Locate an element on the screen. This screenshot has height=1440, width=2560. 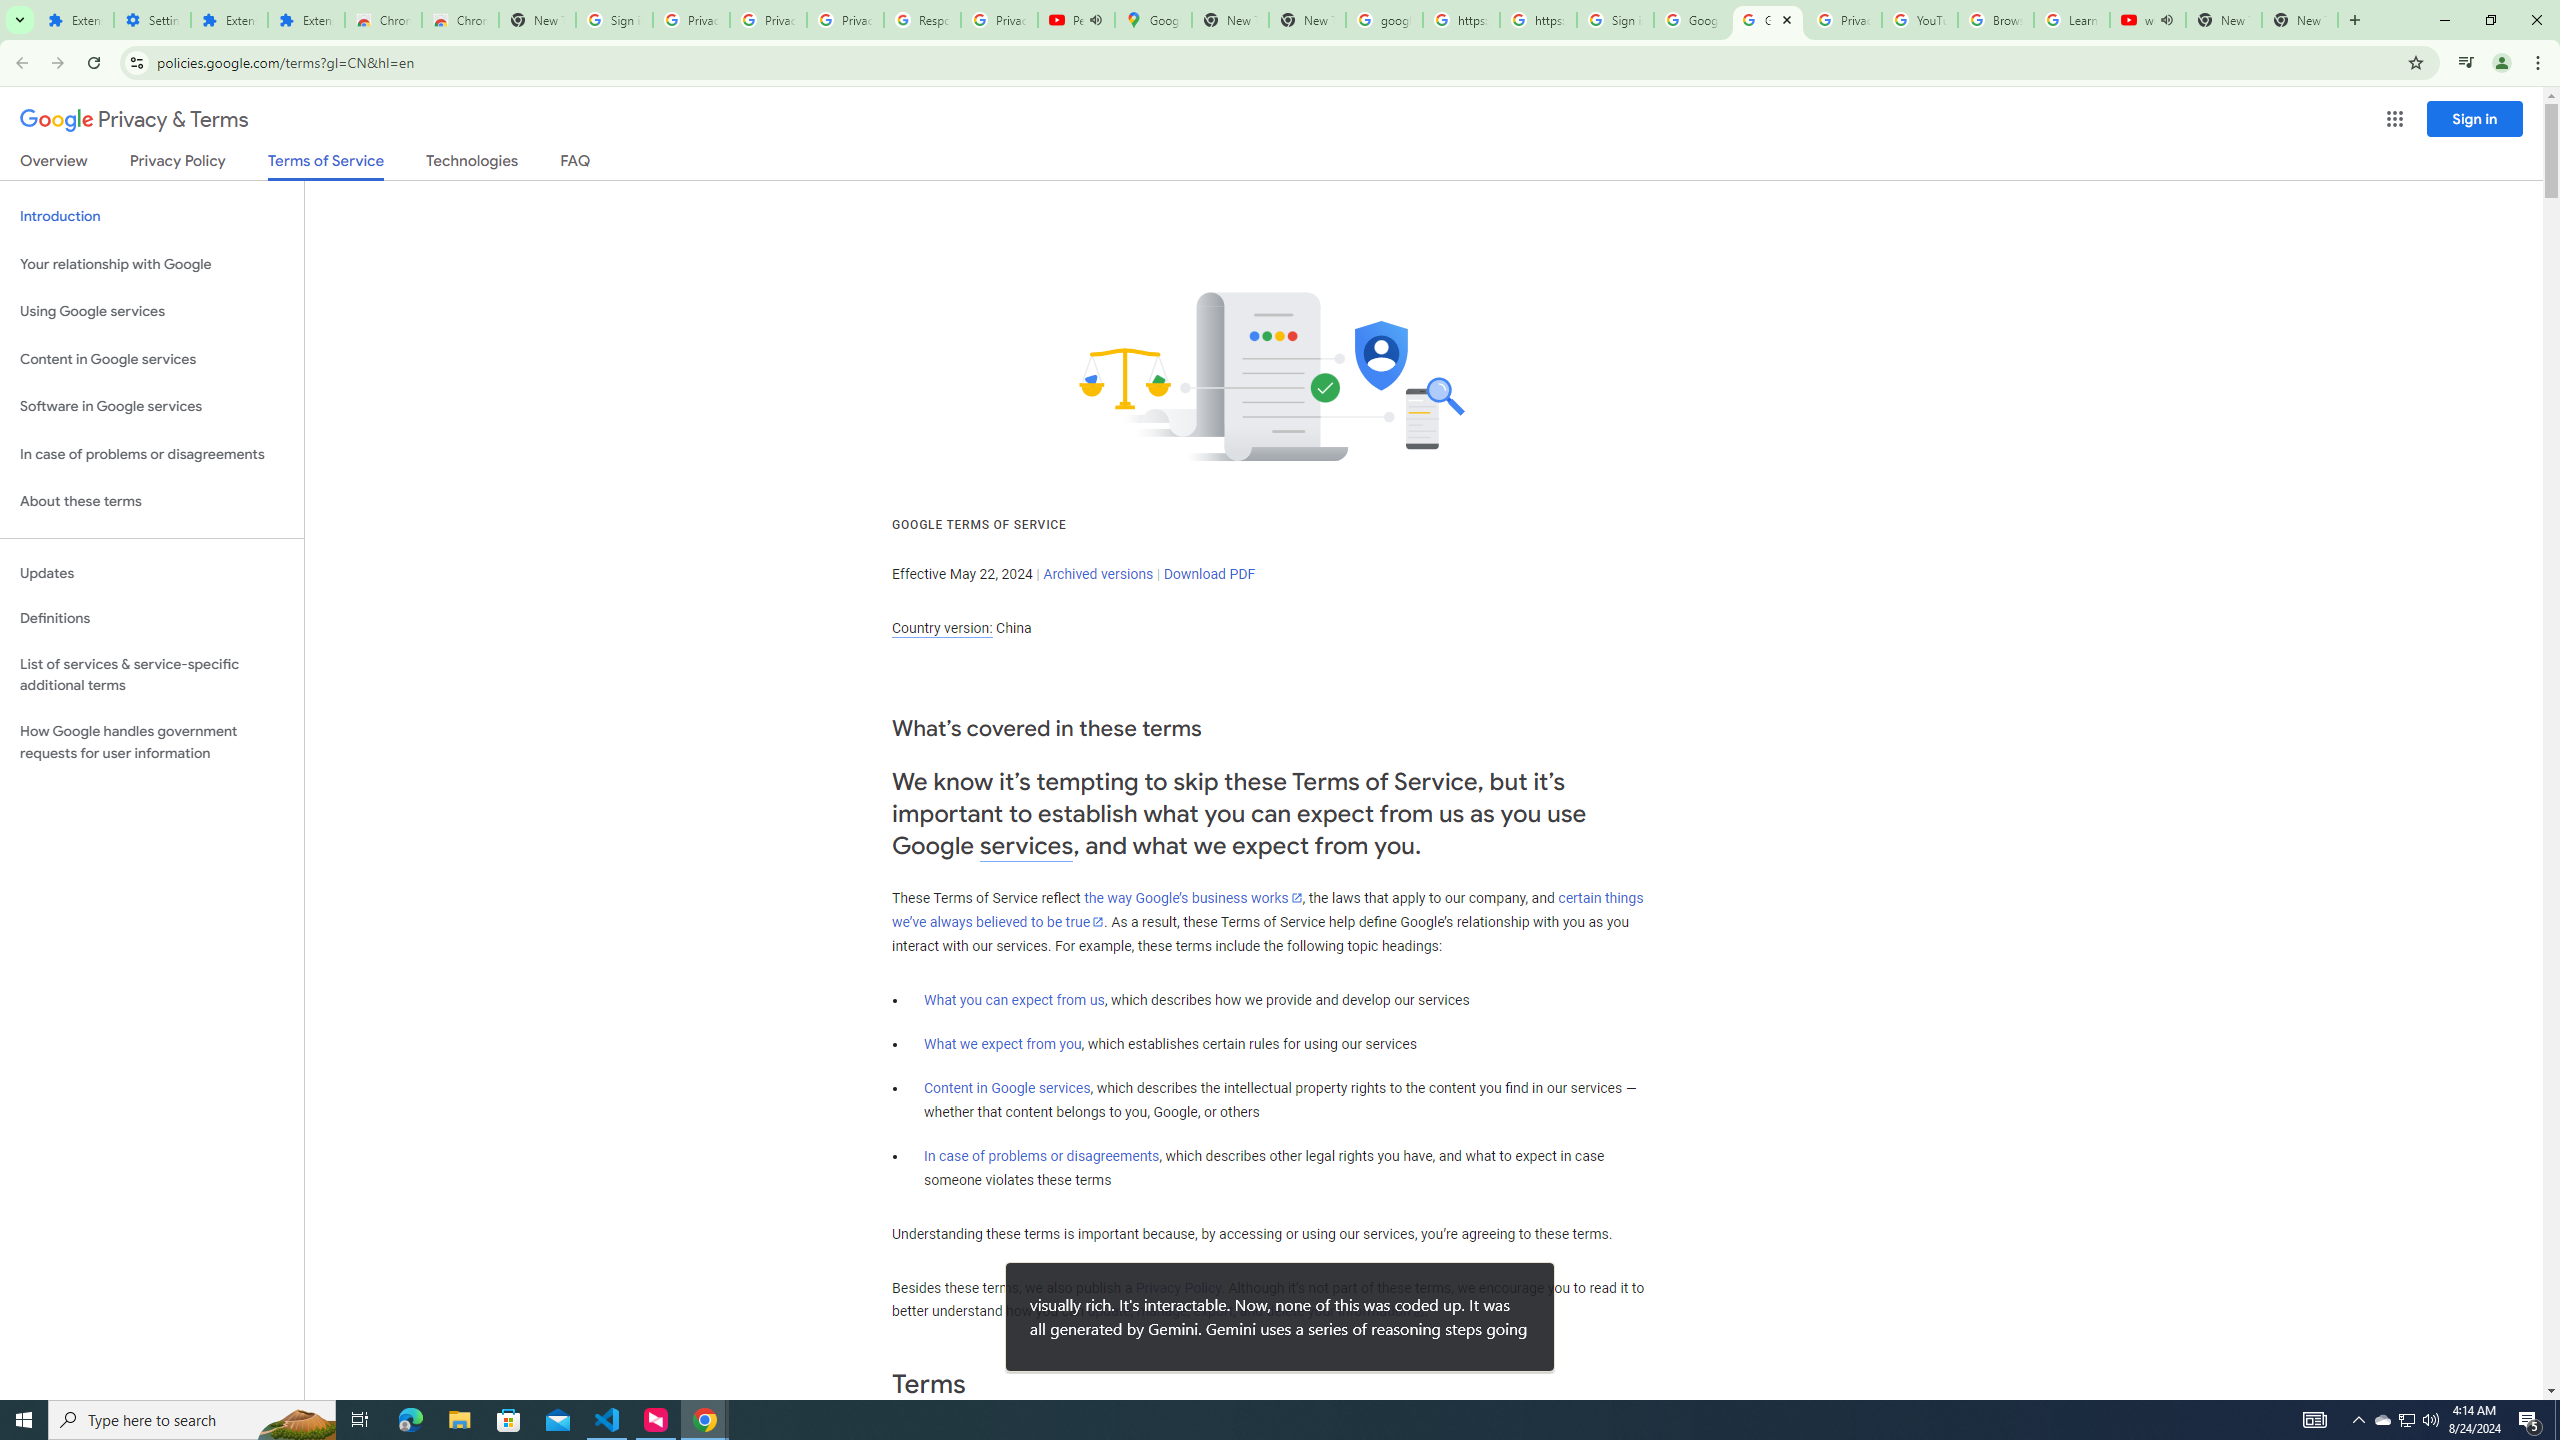
What we expect from you is located at coordinates (1003, 1044).